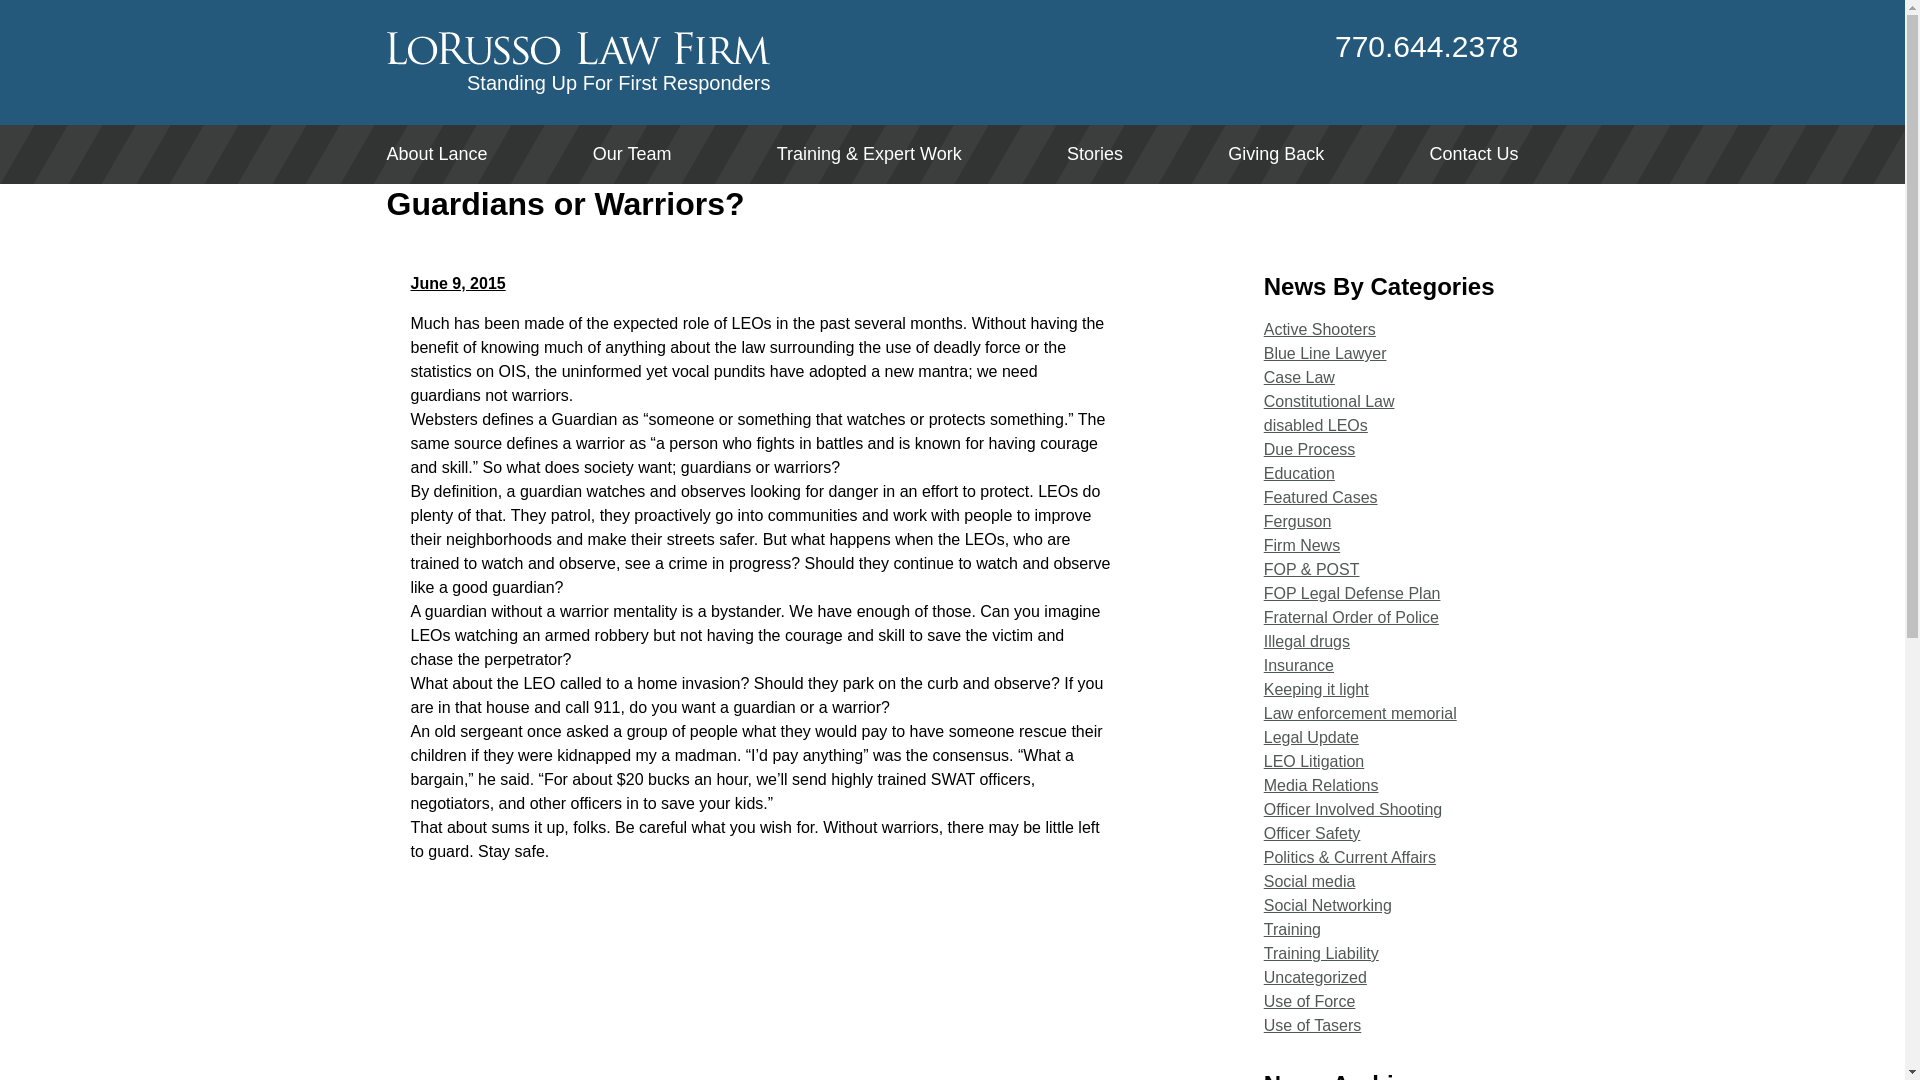  I want to click on Education, so click(1298, 473).